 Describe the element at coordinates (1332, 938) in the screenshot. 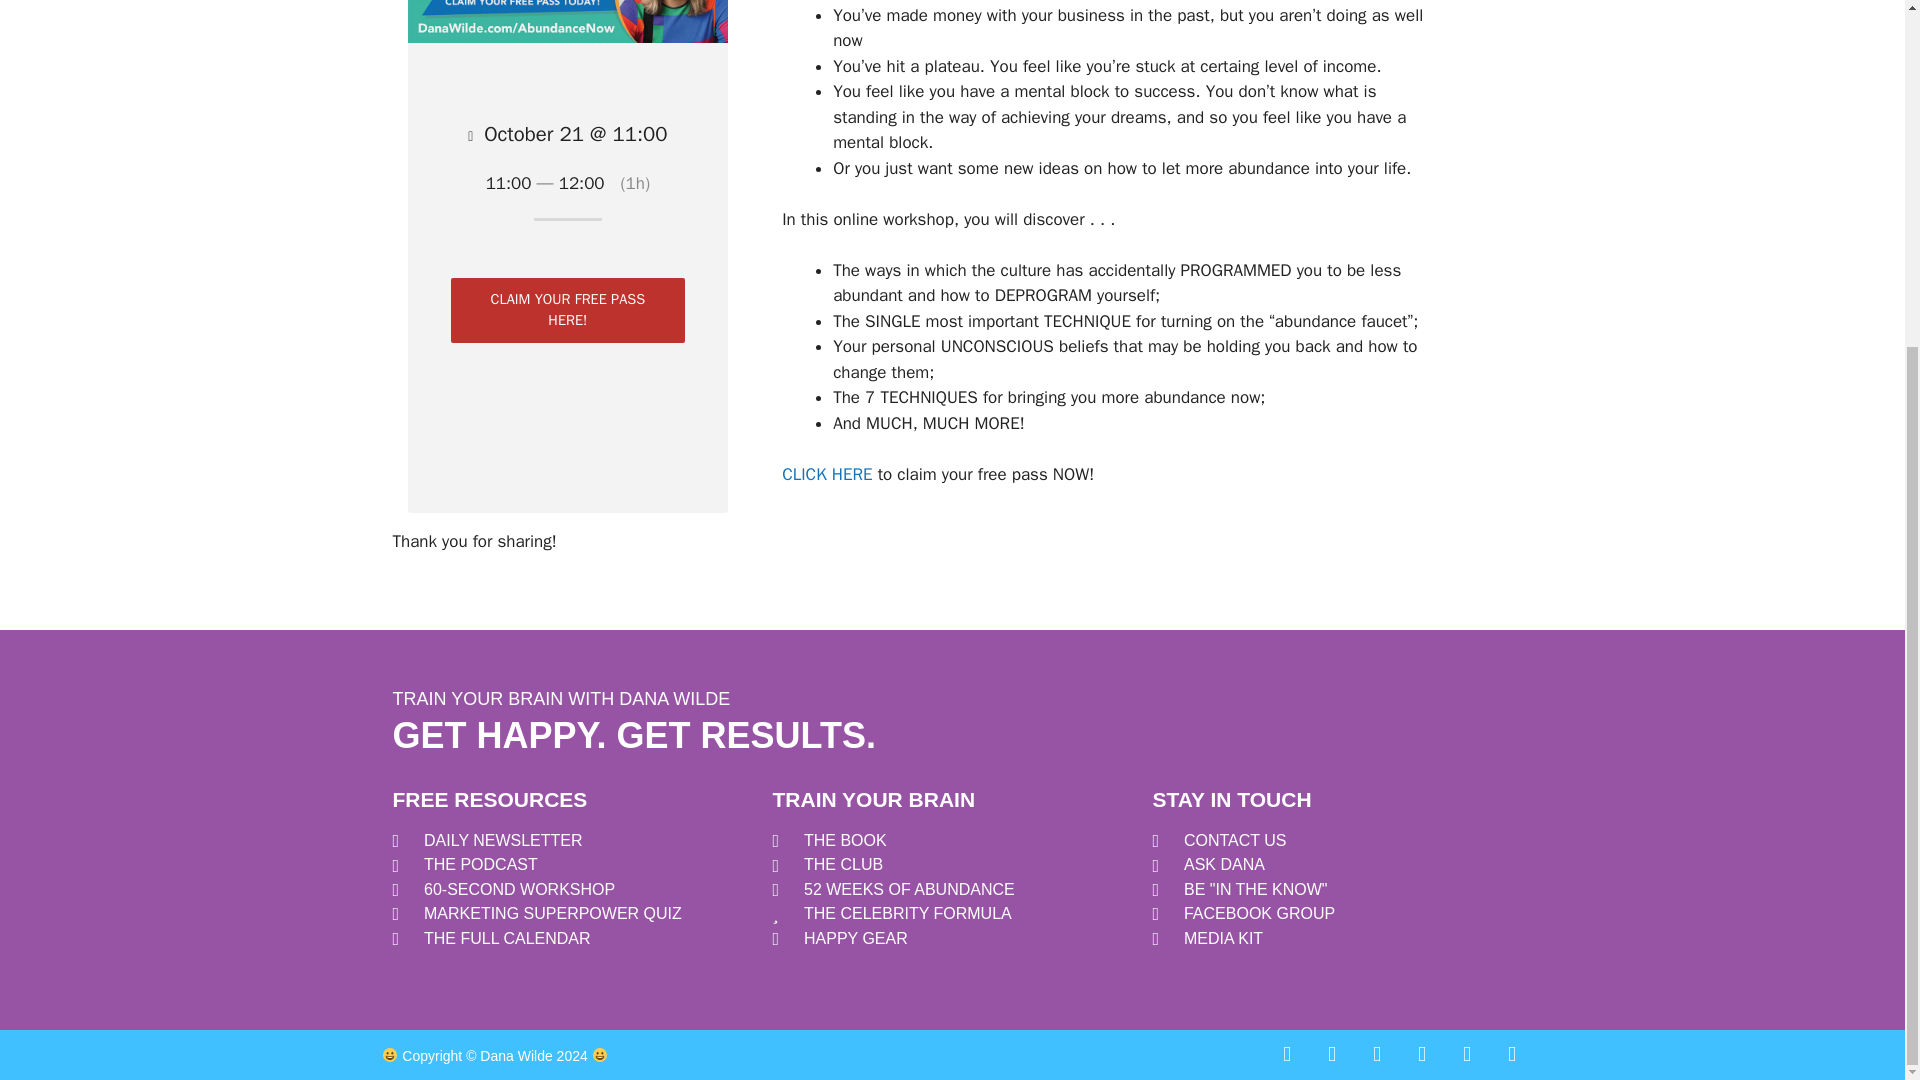

I see `MEDIA KIT` at that location.